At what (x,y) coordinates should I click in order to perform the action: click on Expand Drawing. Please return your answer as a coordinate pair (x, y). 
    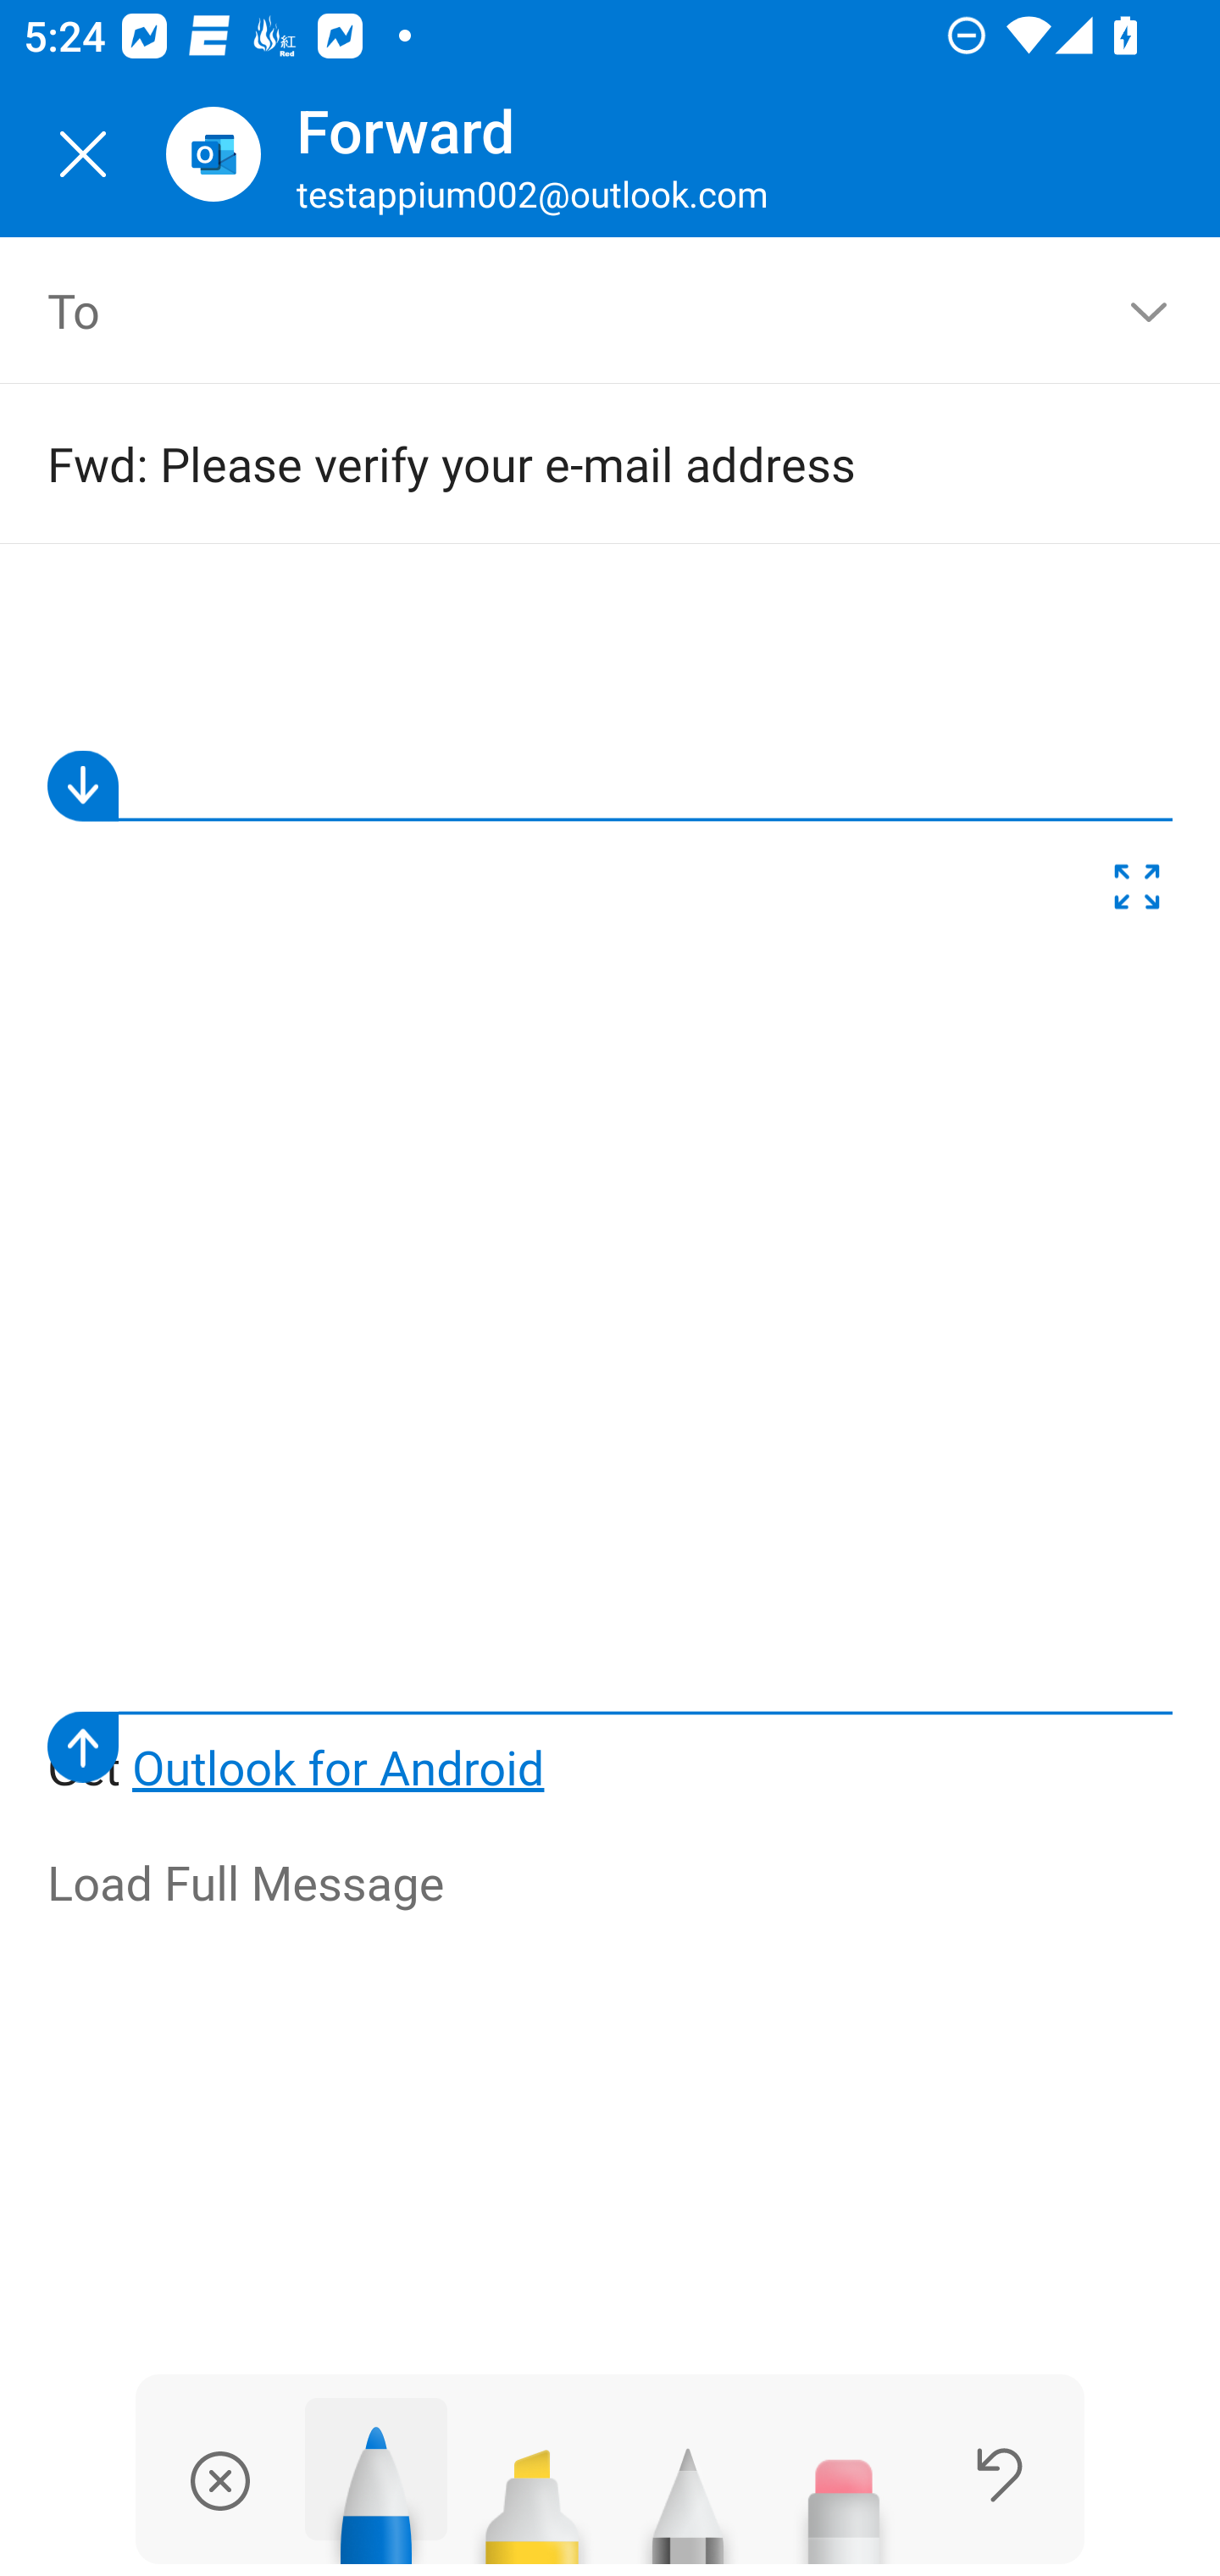
    Looking at the image, I should click on (1137, 893).